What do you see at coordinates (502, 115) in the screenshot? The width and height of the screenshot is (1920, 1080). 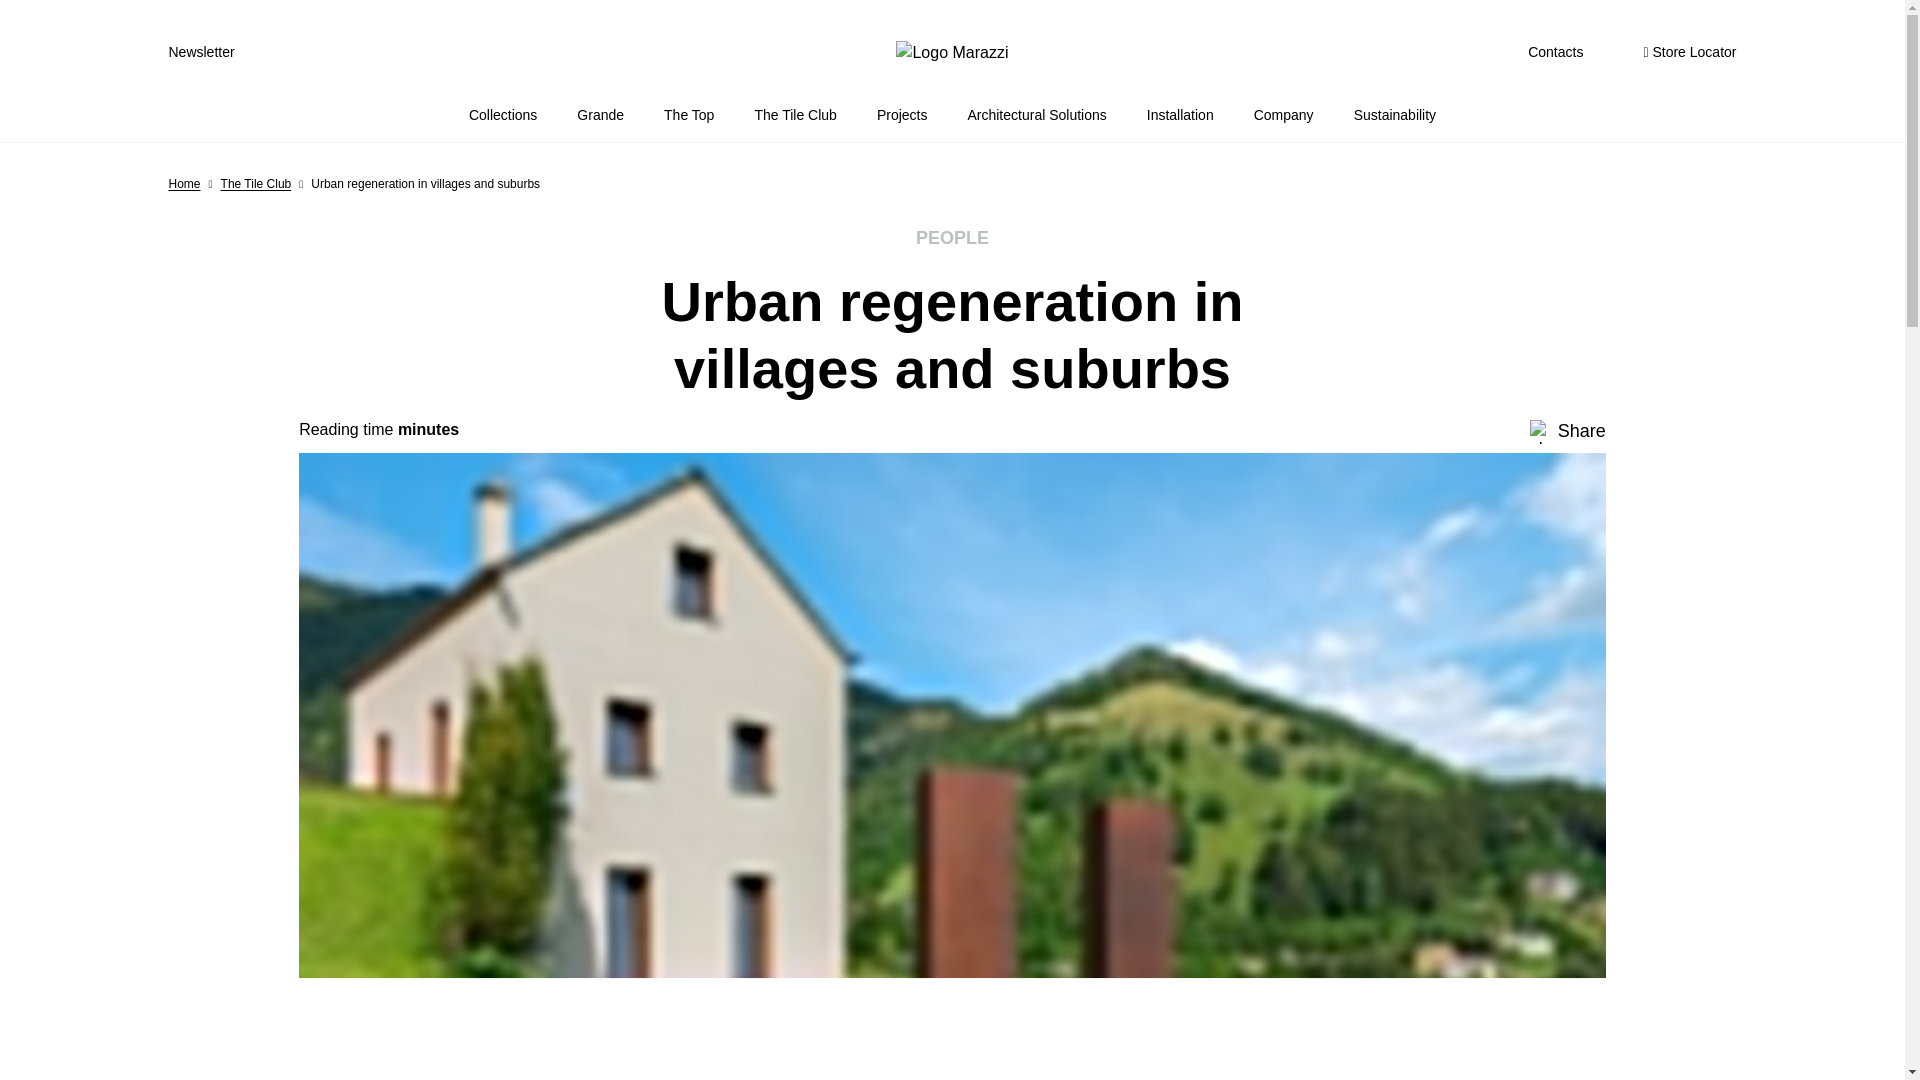 I see `Collections` at bounding box center [502, 115].